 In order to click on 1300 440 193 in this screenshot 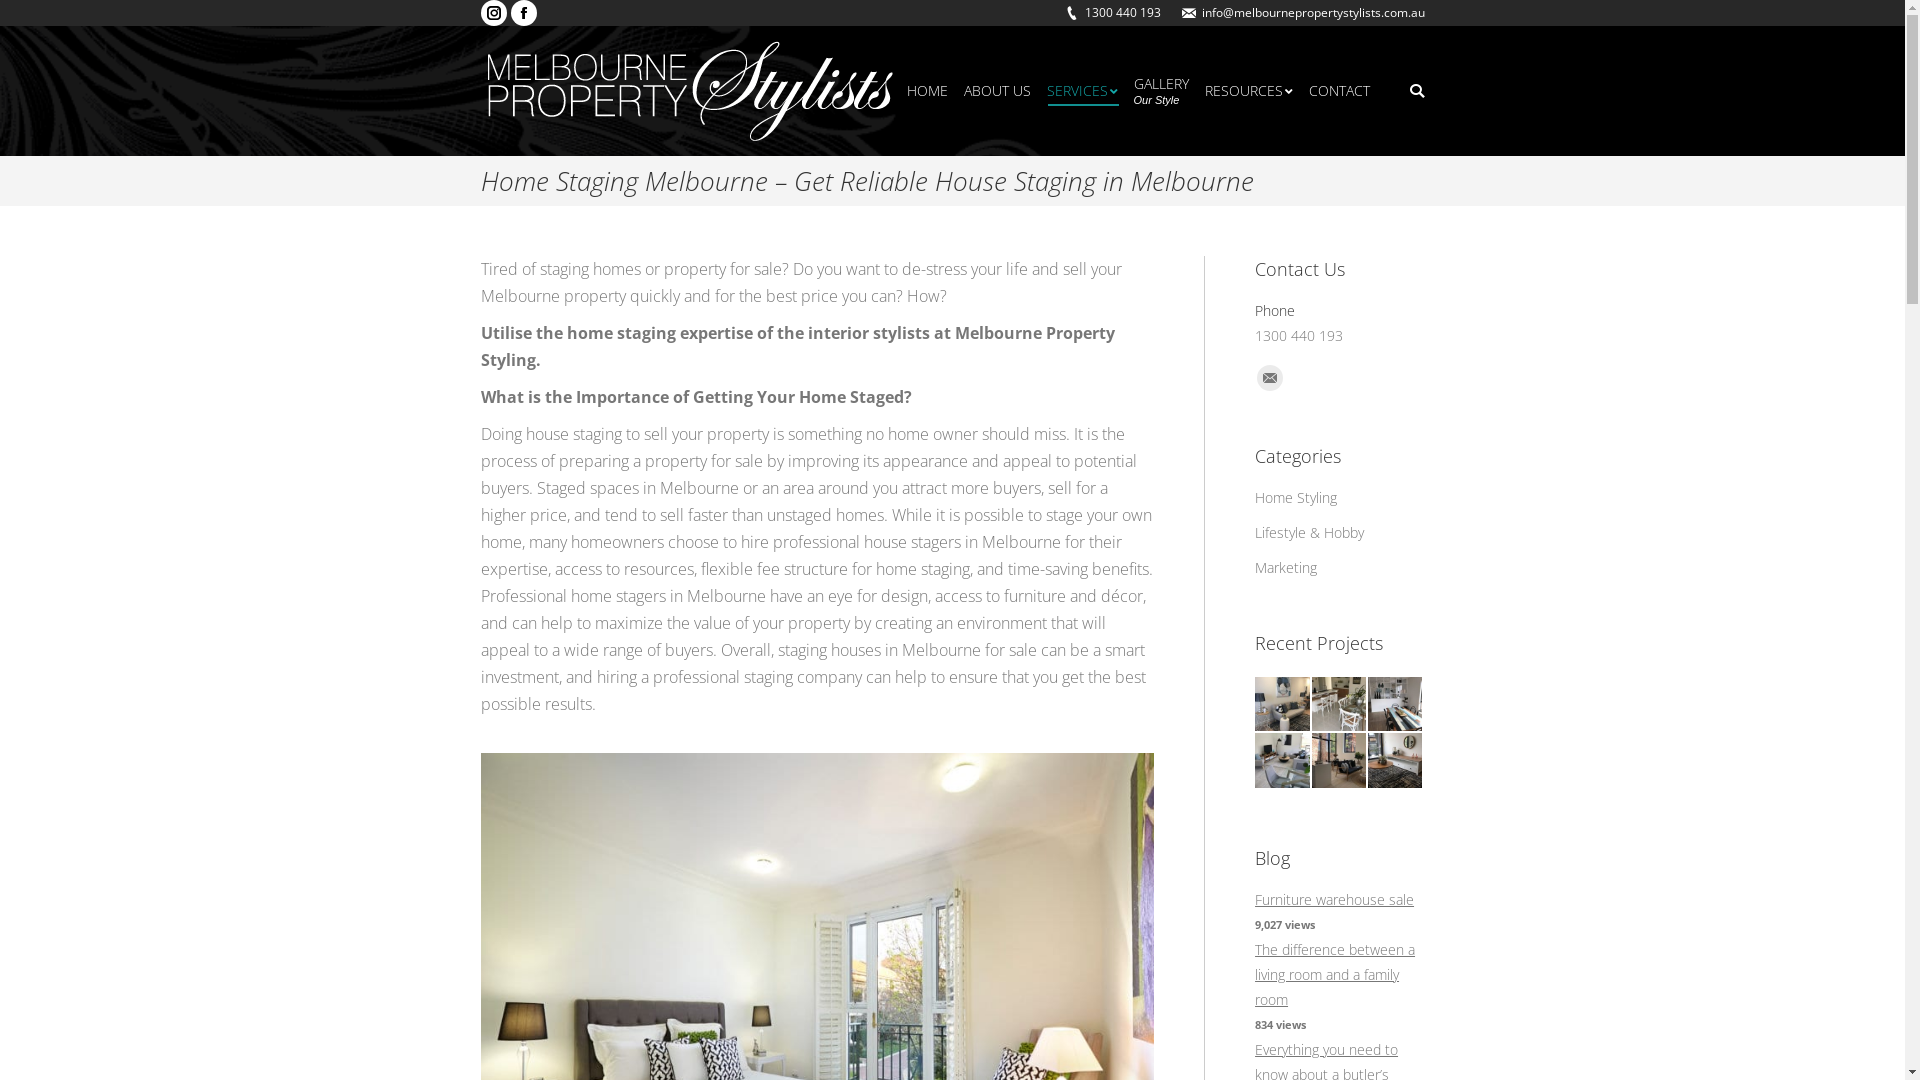, I will do `click(1122, 13)`.